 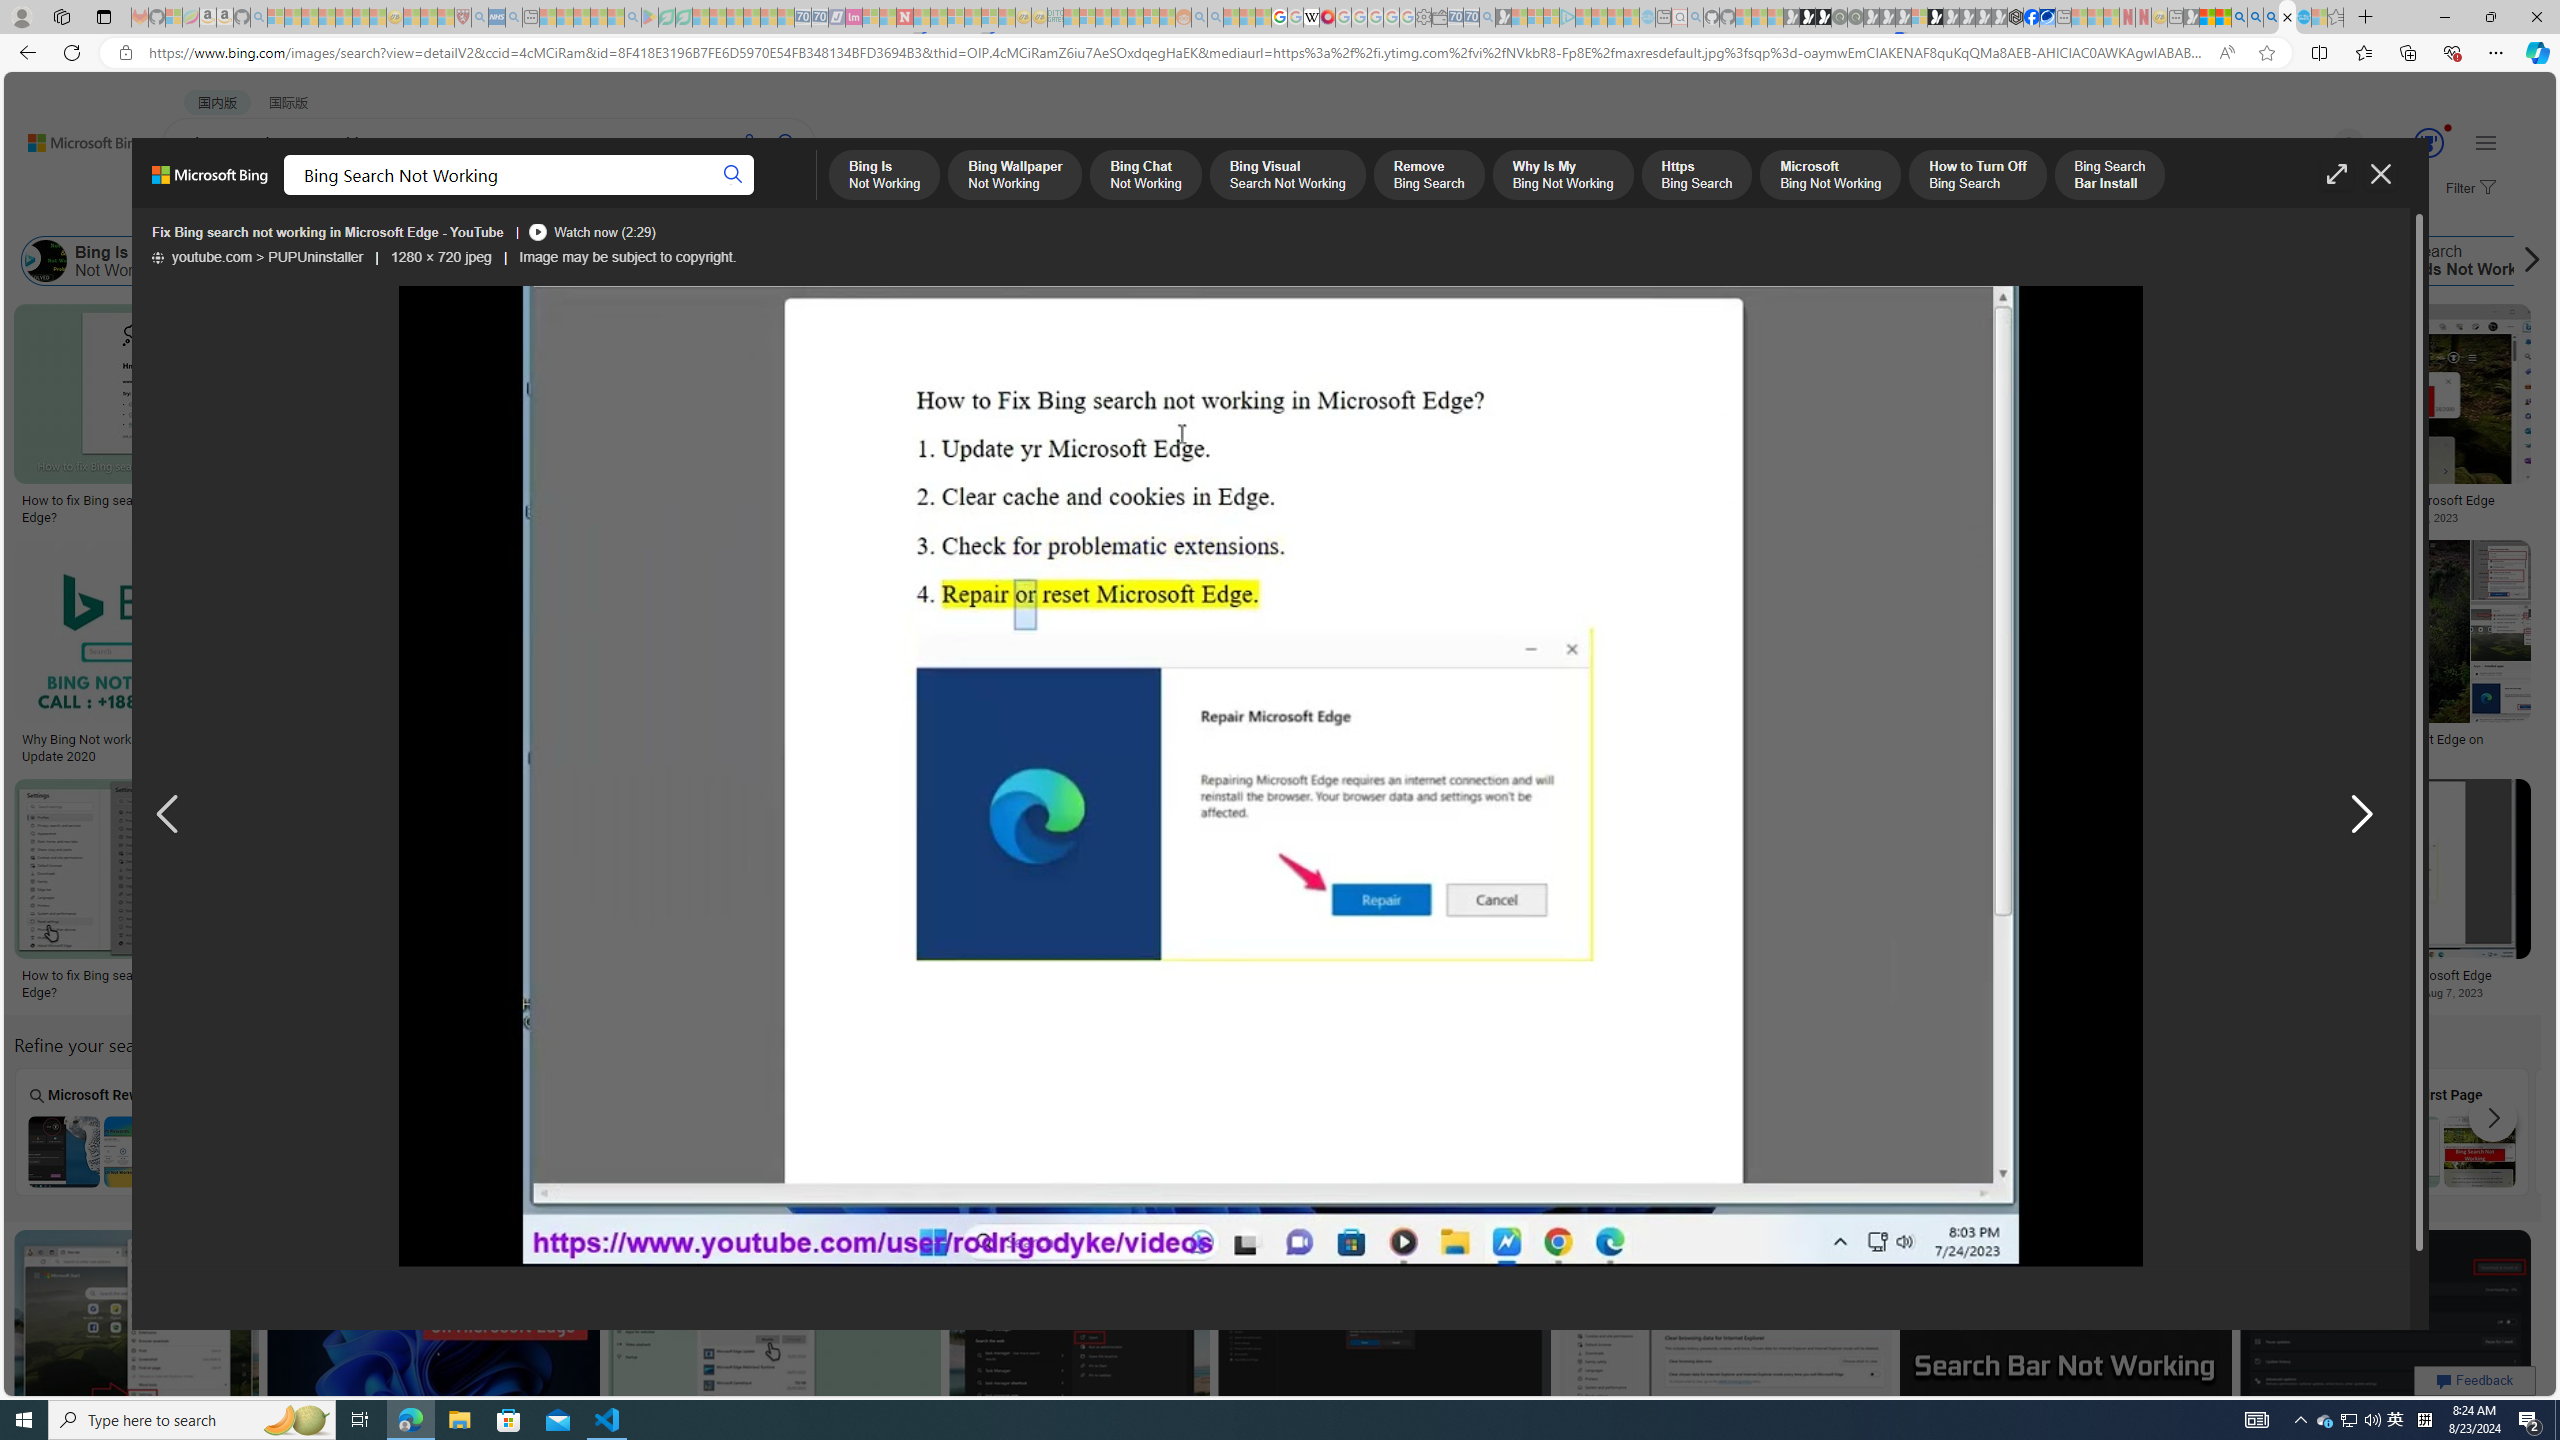 What do you see at coordinates (2191, 17) in the screenshot?
I see `MSN - Sleeping` at bounding box center [2191, 17].